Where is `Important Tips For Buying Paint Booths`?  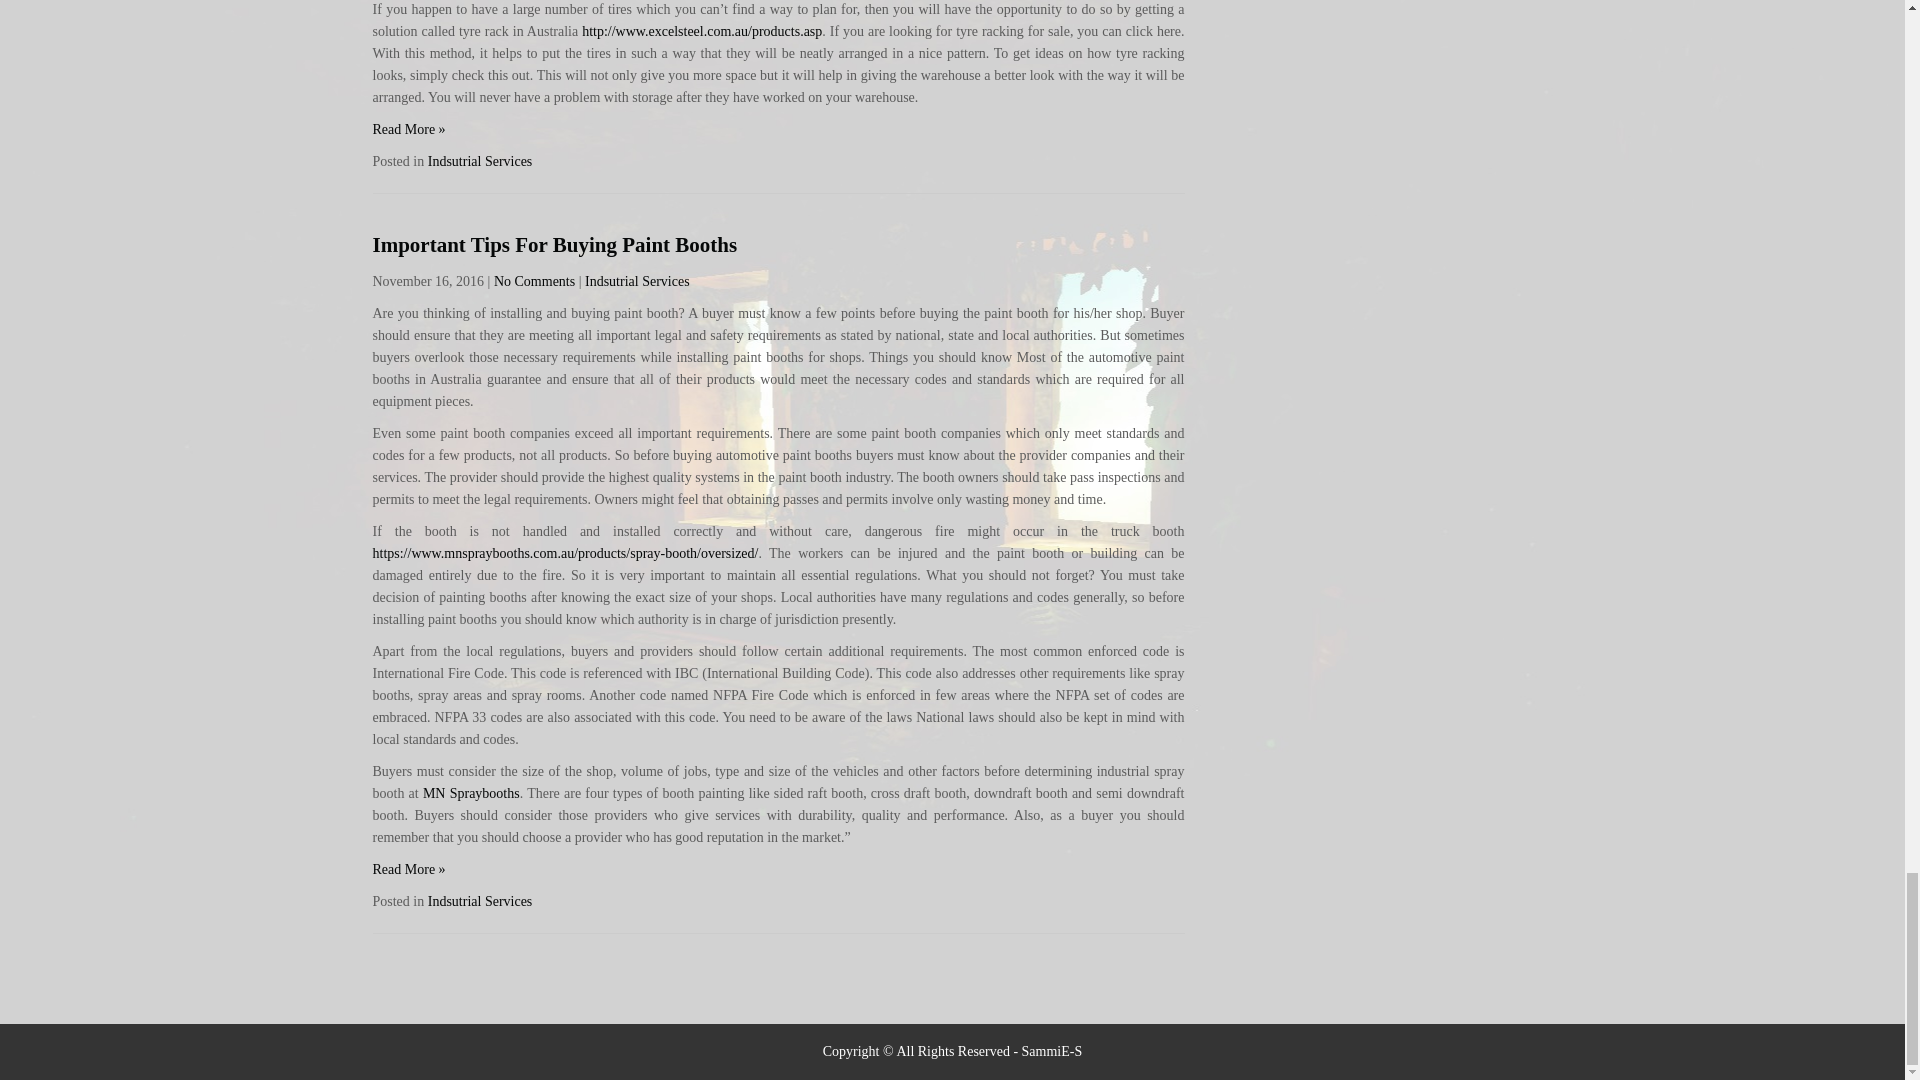
Important Tips For Buying Paint Booths is located at coordinates (554, 245).